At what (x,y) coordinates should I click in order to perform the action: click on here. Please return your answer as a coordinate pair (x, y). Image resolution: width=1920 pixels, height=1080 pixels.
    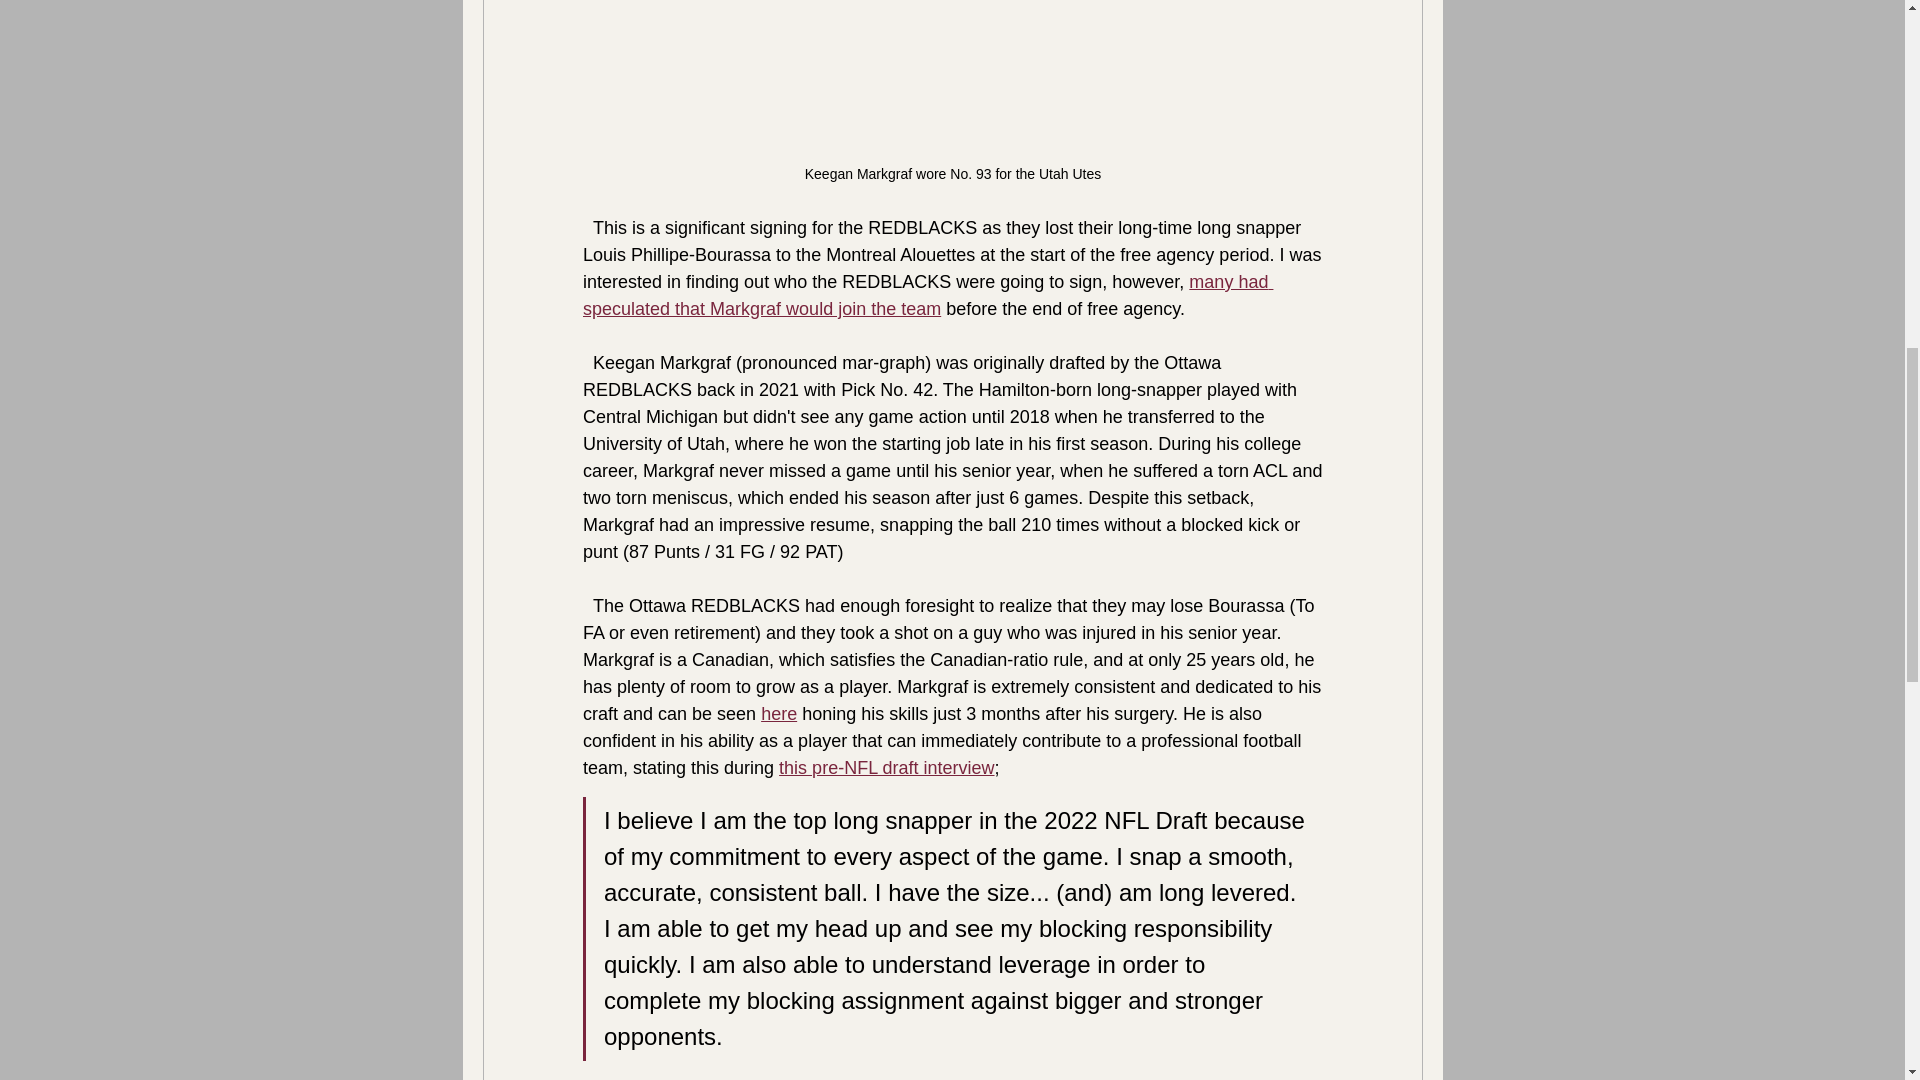
    Looking at the image, I should click on (778, 714).